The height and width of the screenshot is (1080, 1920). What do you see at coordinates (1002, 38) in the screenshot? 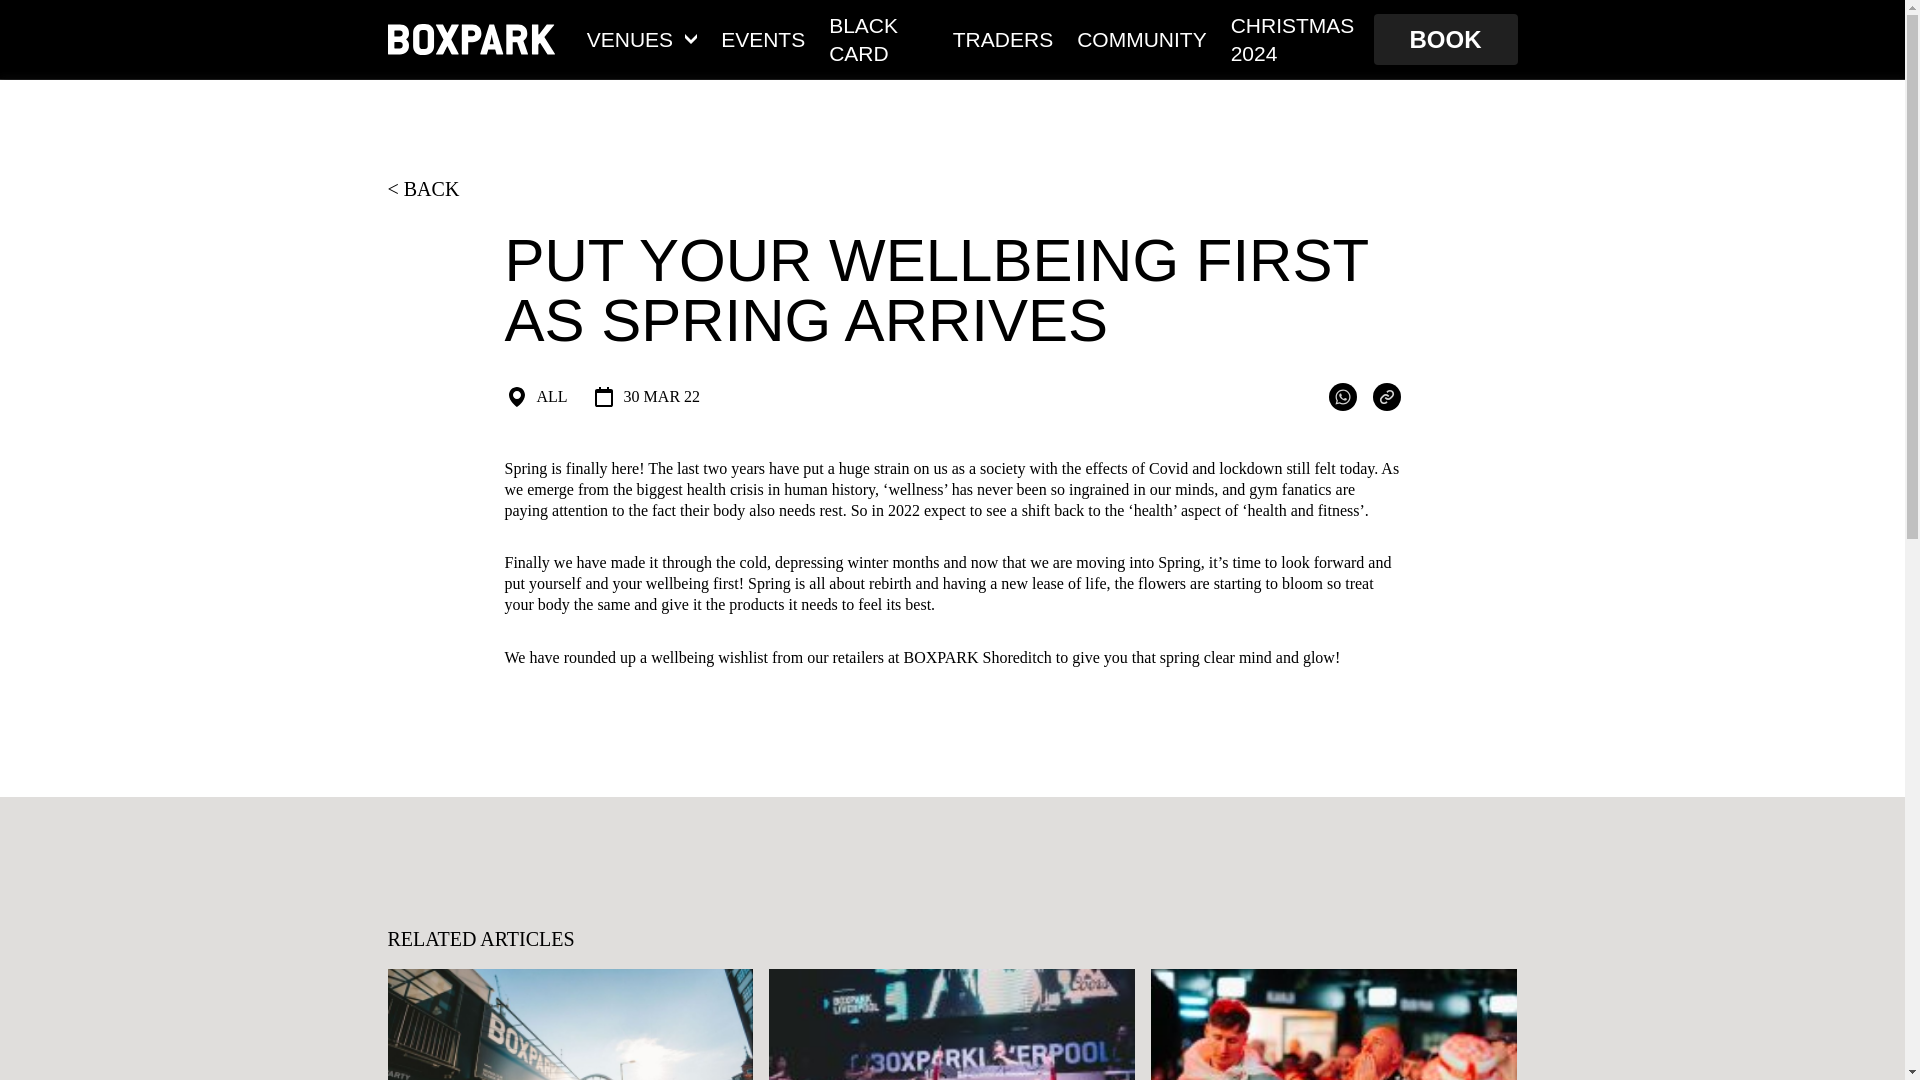
I see `TRADERS` at bounding box center [1002, 38].